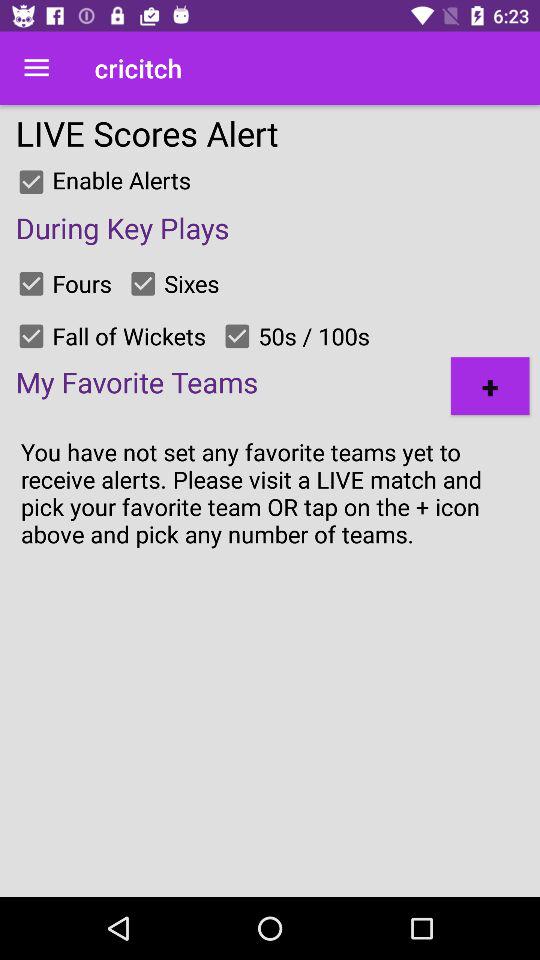  Describe the element at coordinates (31, 283) in the screenshot. I see `switch fours option` at that location.